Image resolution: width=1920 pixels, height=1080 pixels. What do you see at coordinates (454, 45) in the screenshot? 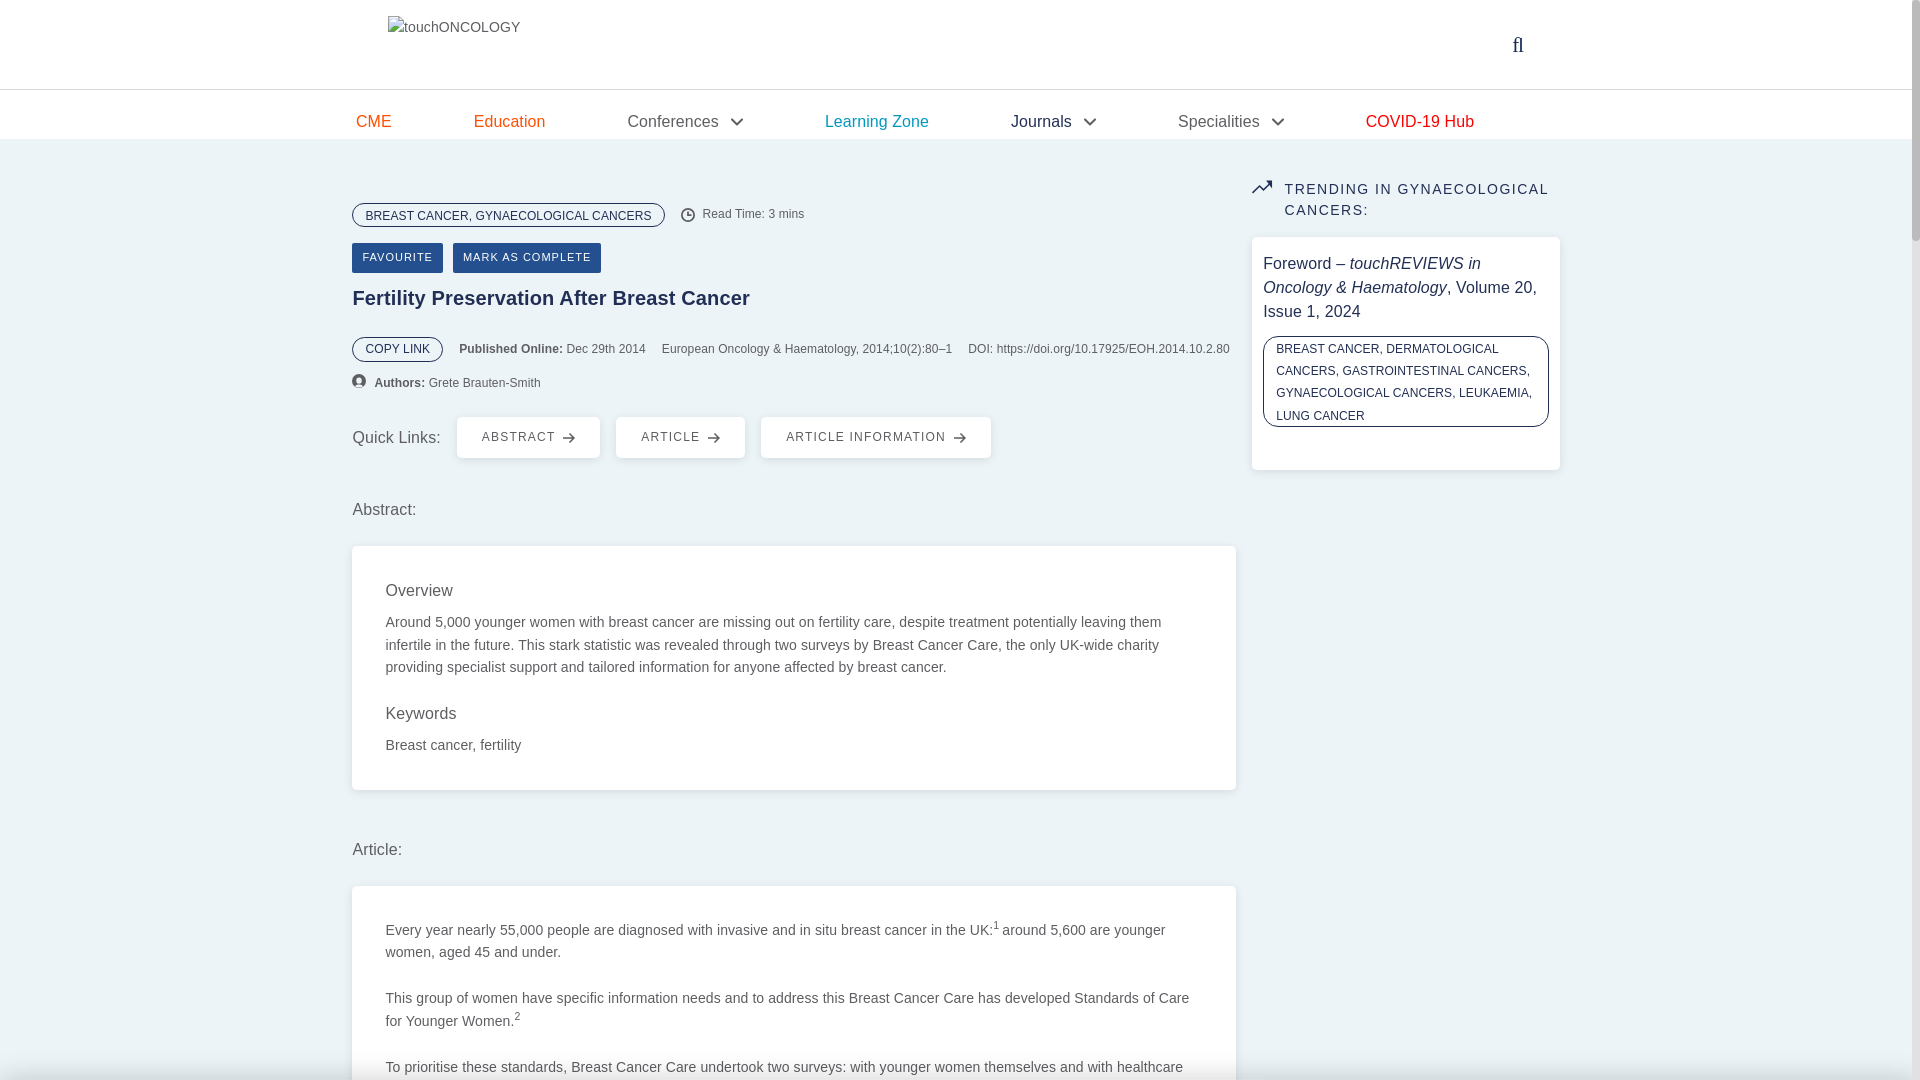
I see `touchONCOLOGY` at bounding box center [454, 45].